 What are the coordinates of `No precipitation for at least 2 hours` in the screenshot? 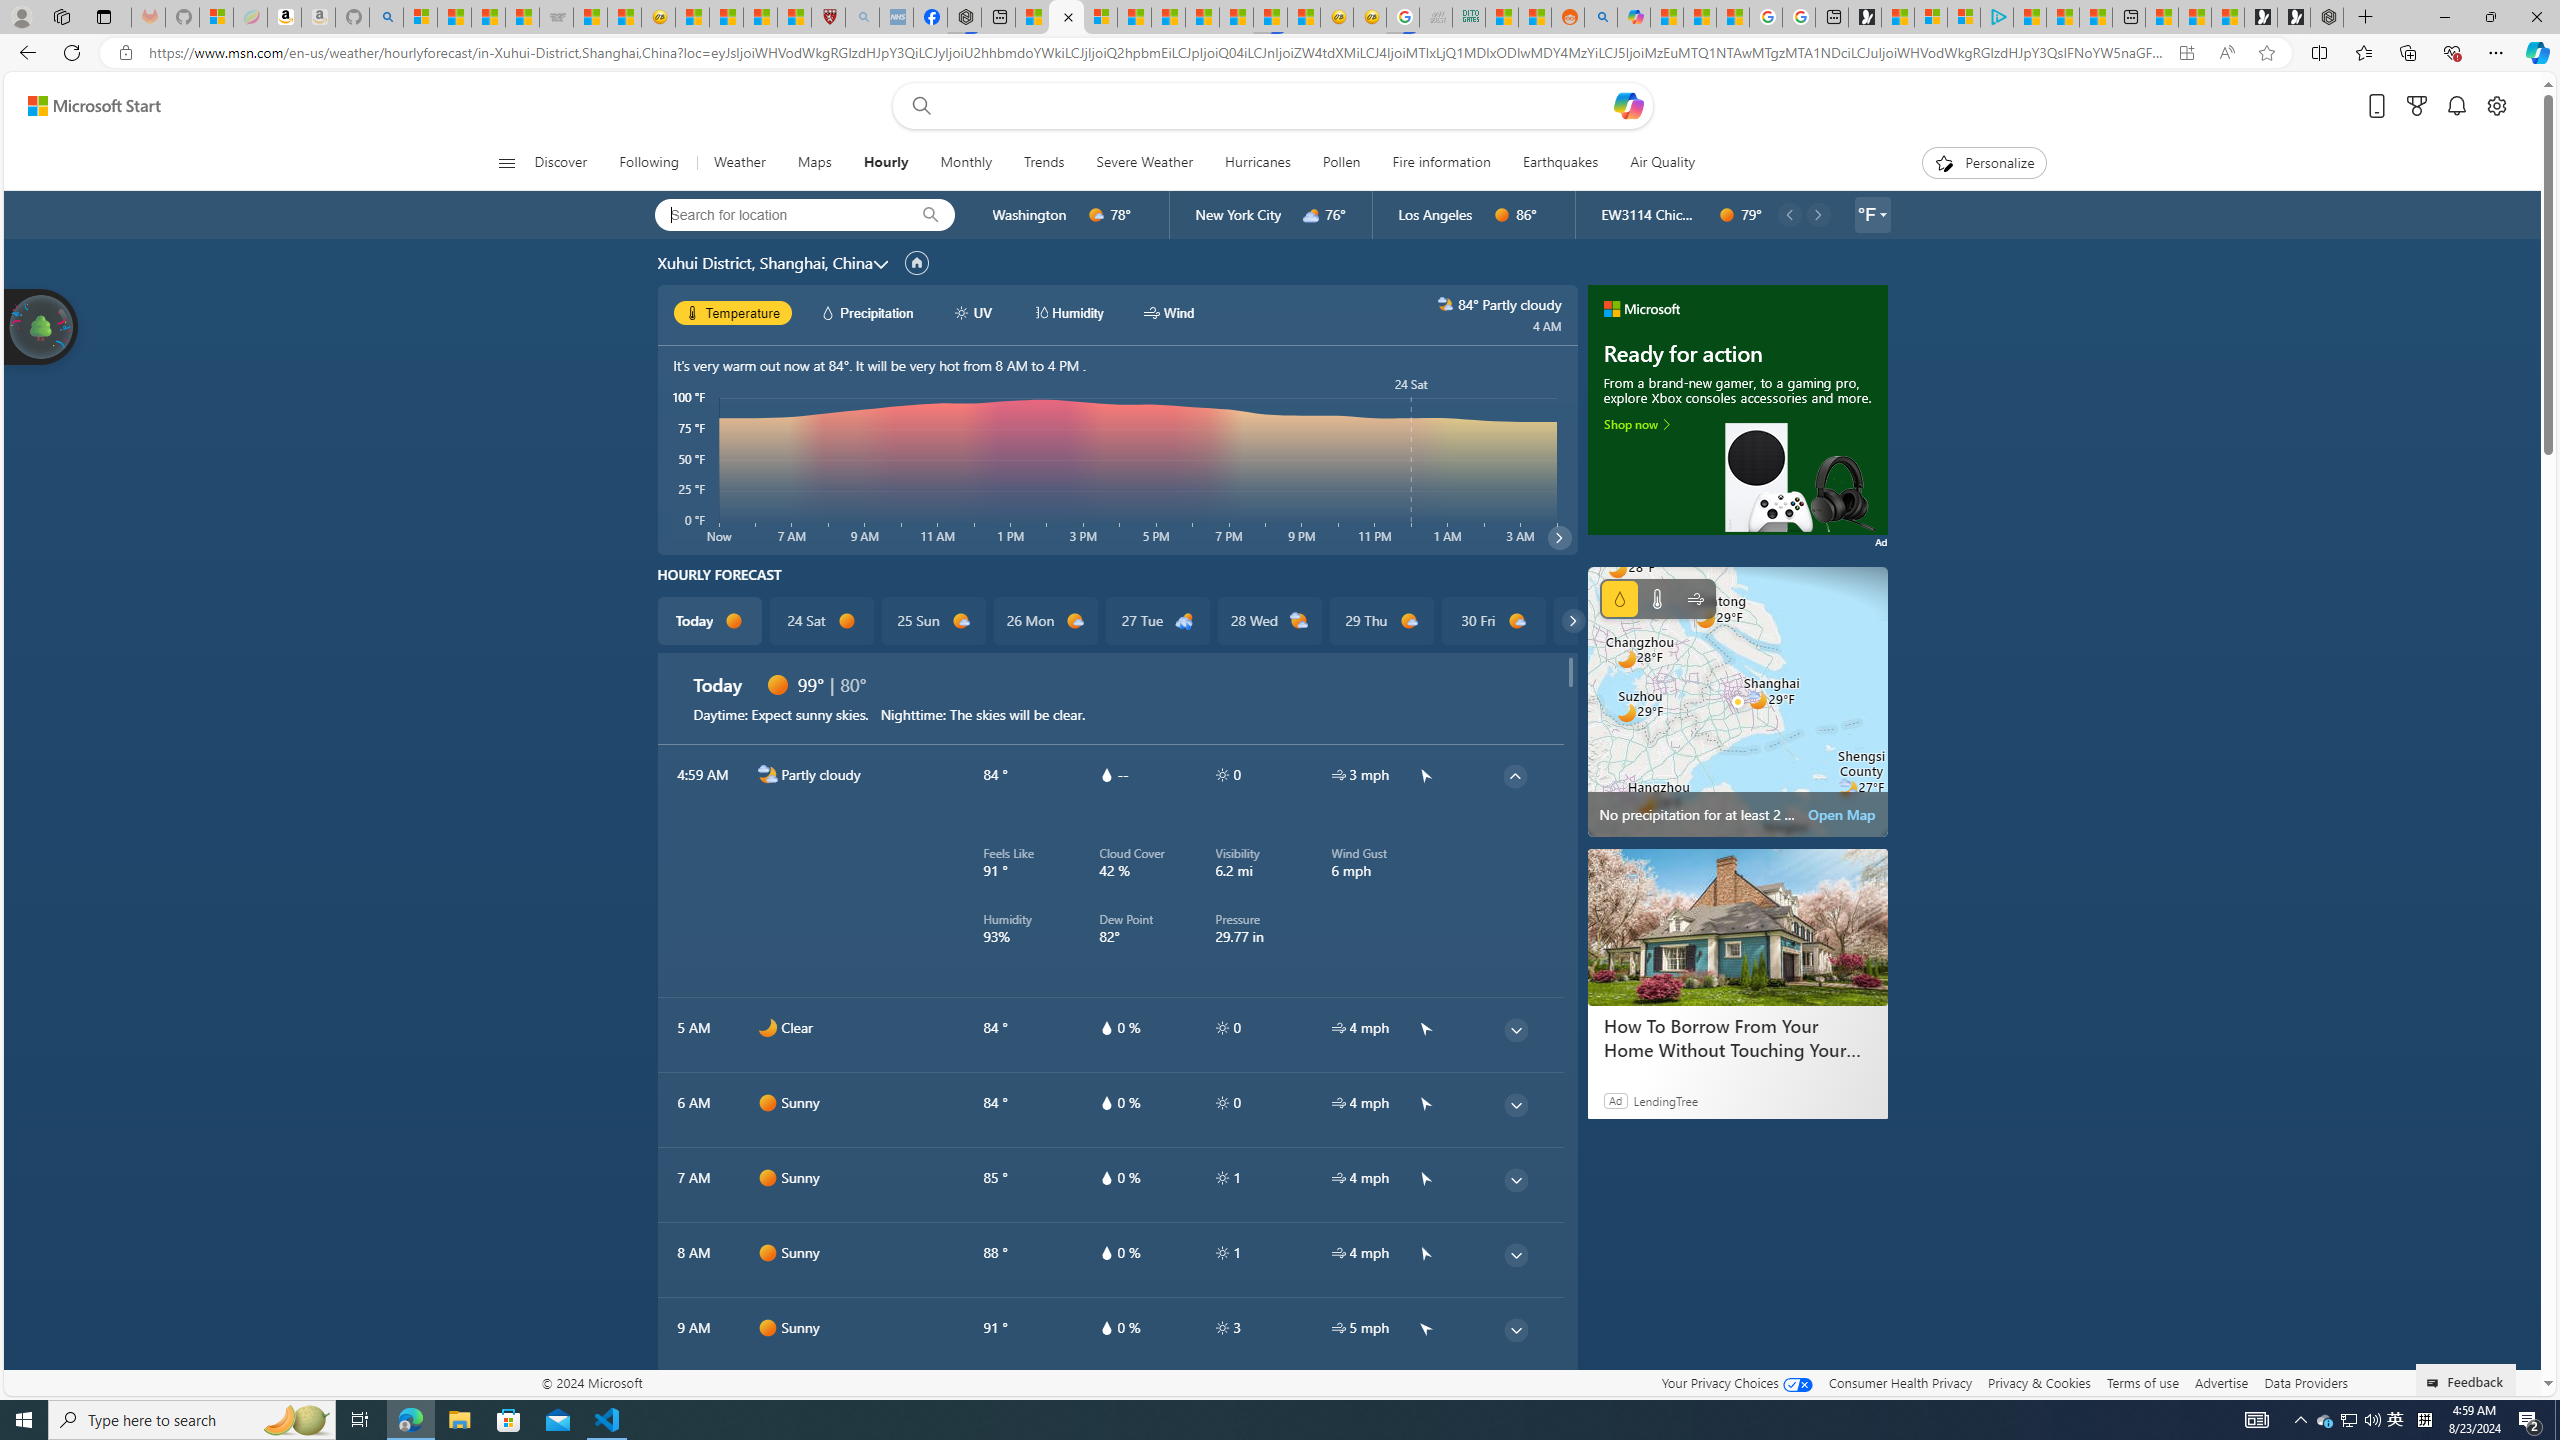 It's located at (1738, 702).